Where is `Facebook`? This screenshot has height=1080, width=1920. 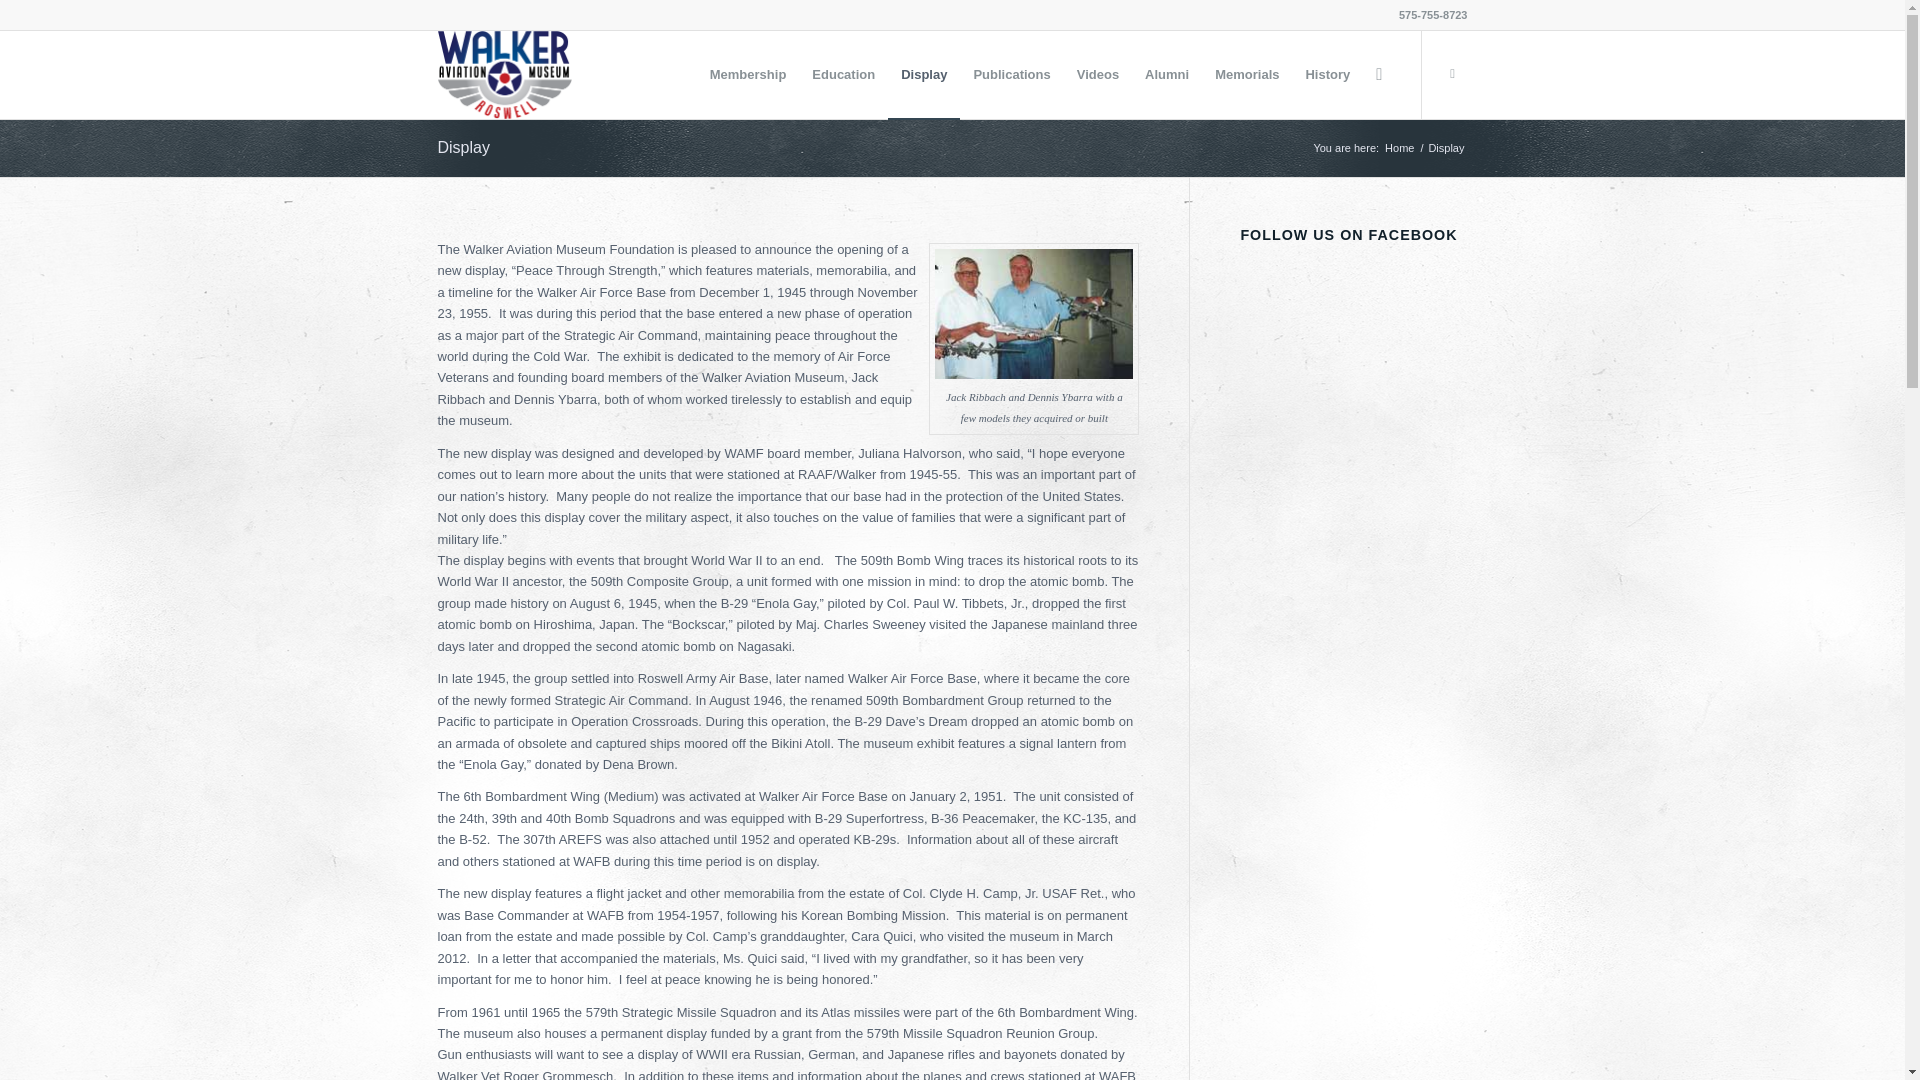
Facebook is located at coordinates (1453, 74).